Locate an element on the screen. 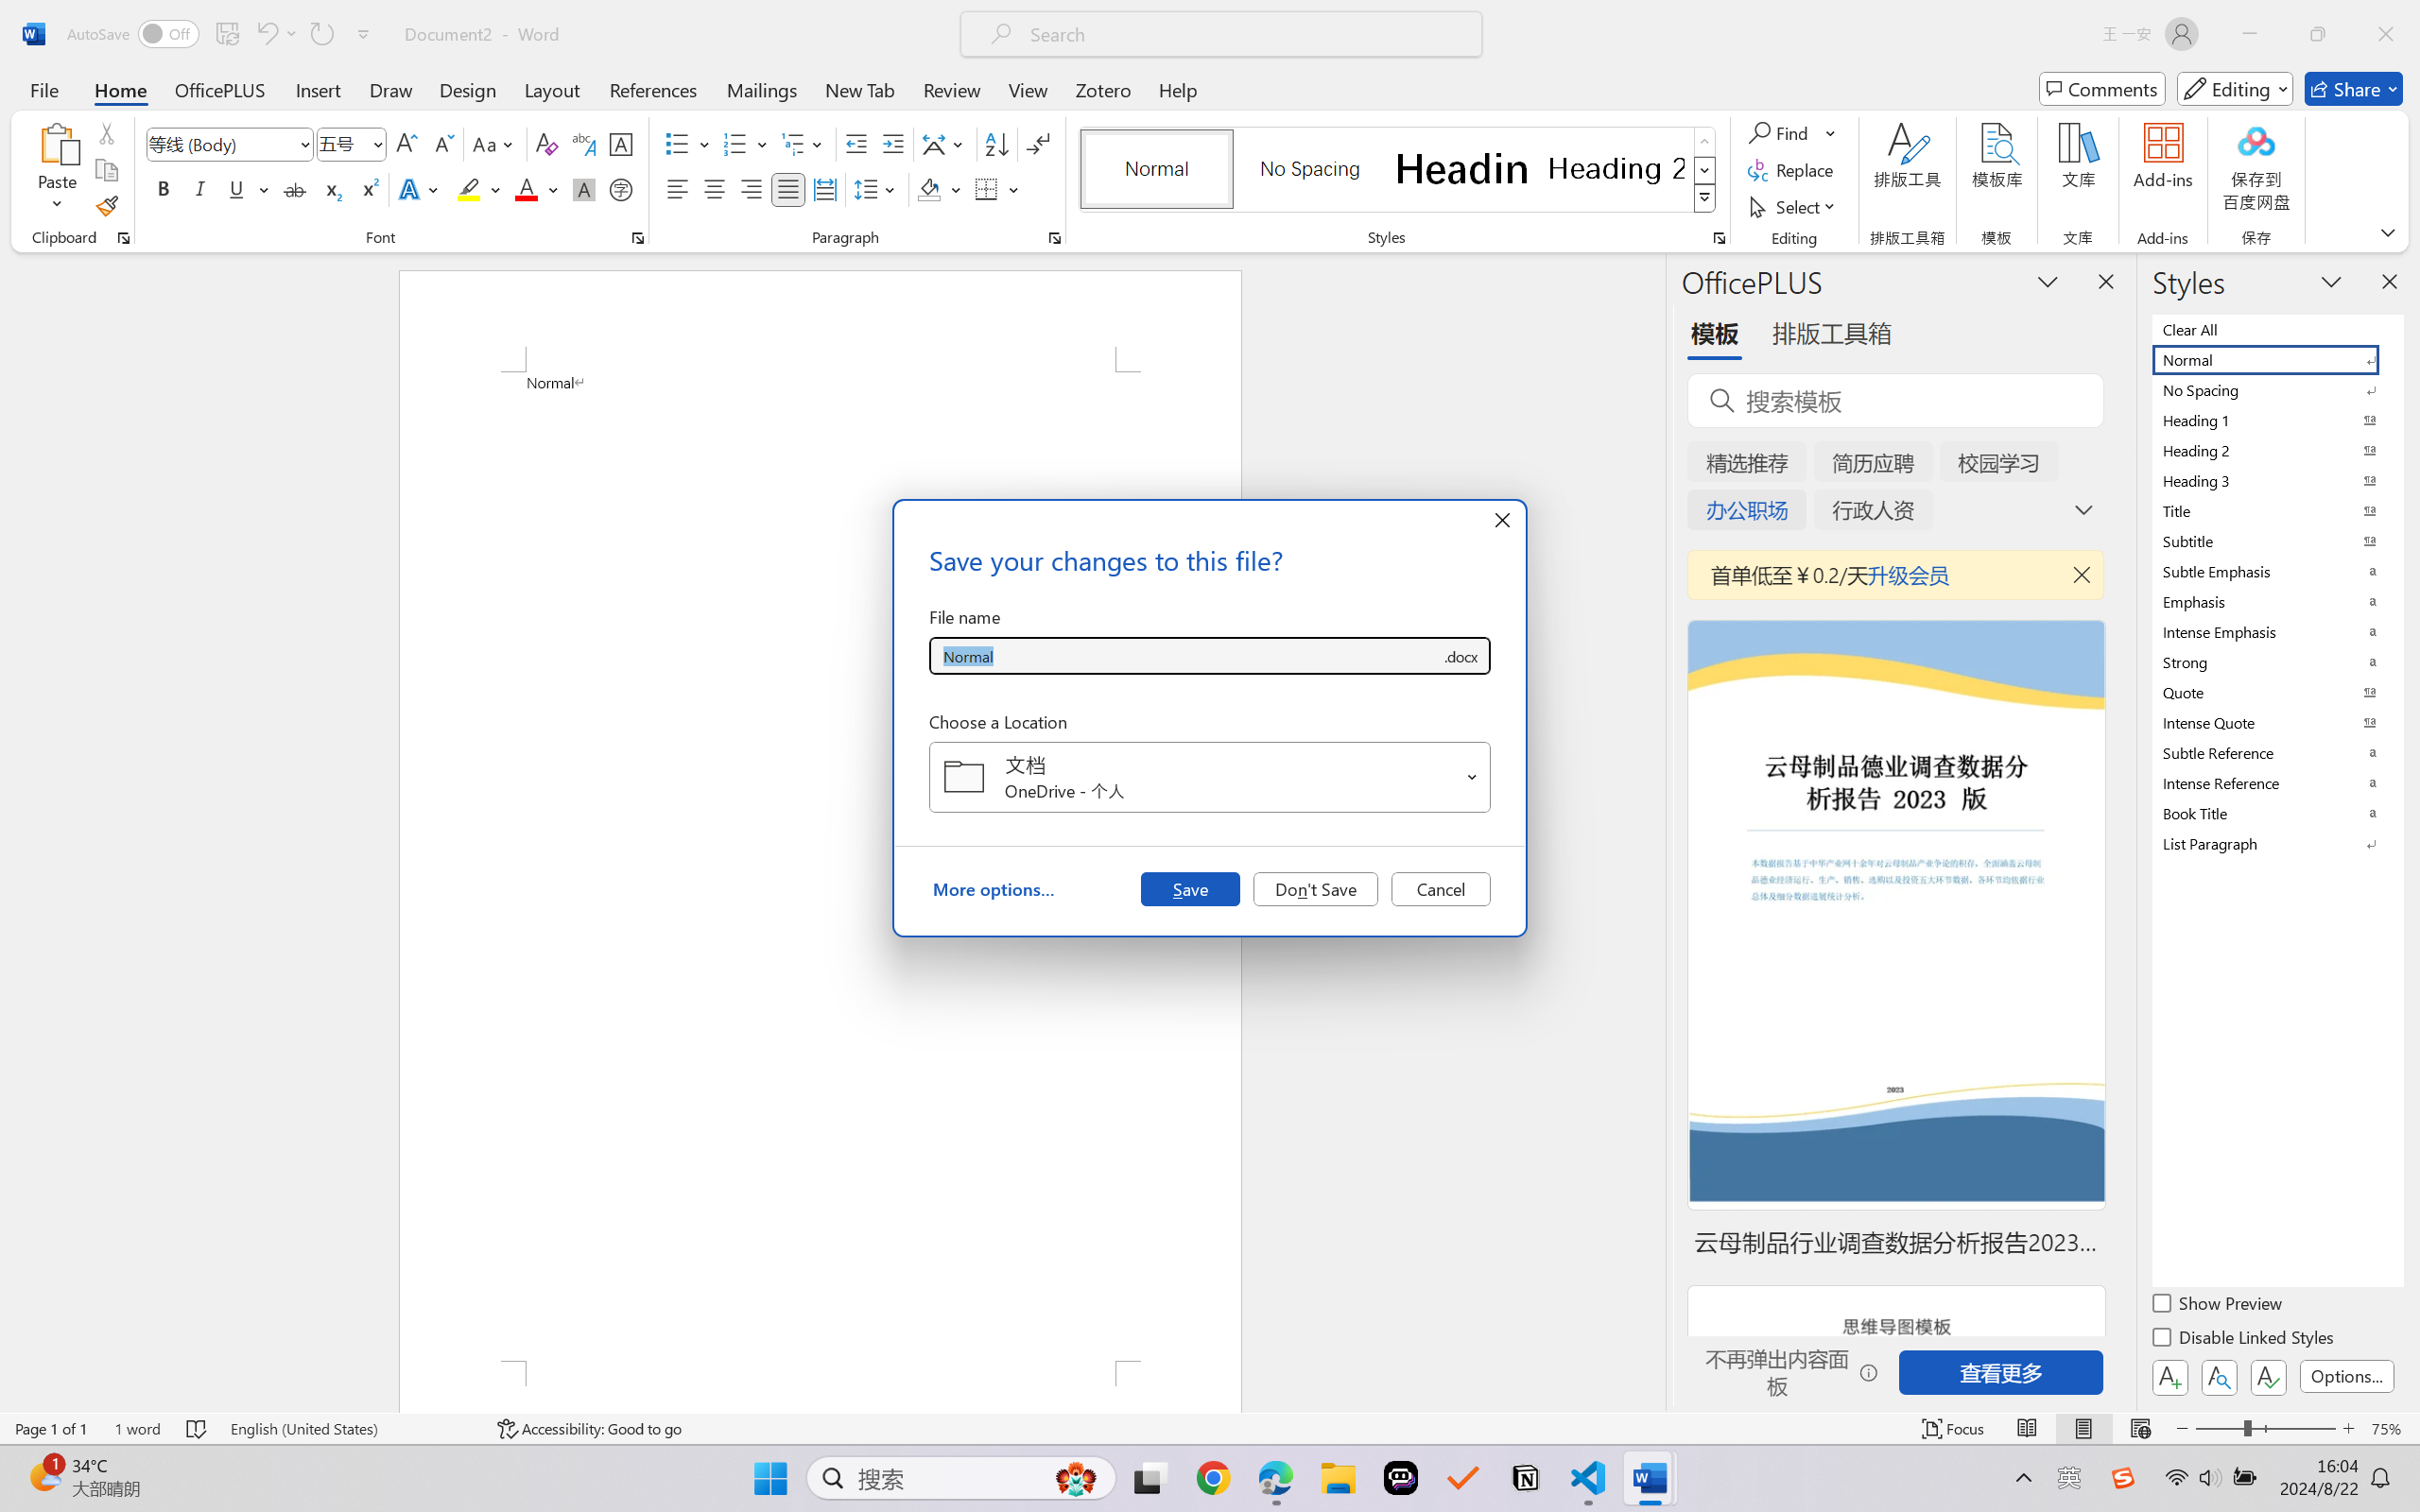  Google Chrome is located at coordinates (1213, 1478).